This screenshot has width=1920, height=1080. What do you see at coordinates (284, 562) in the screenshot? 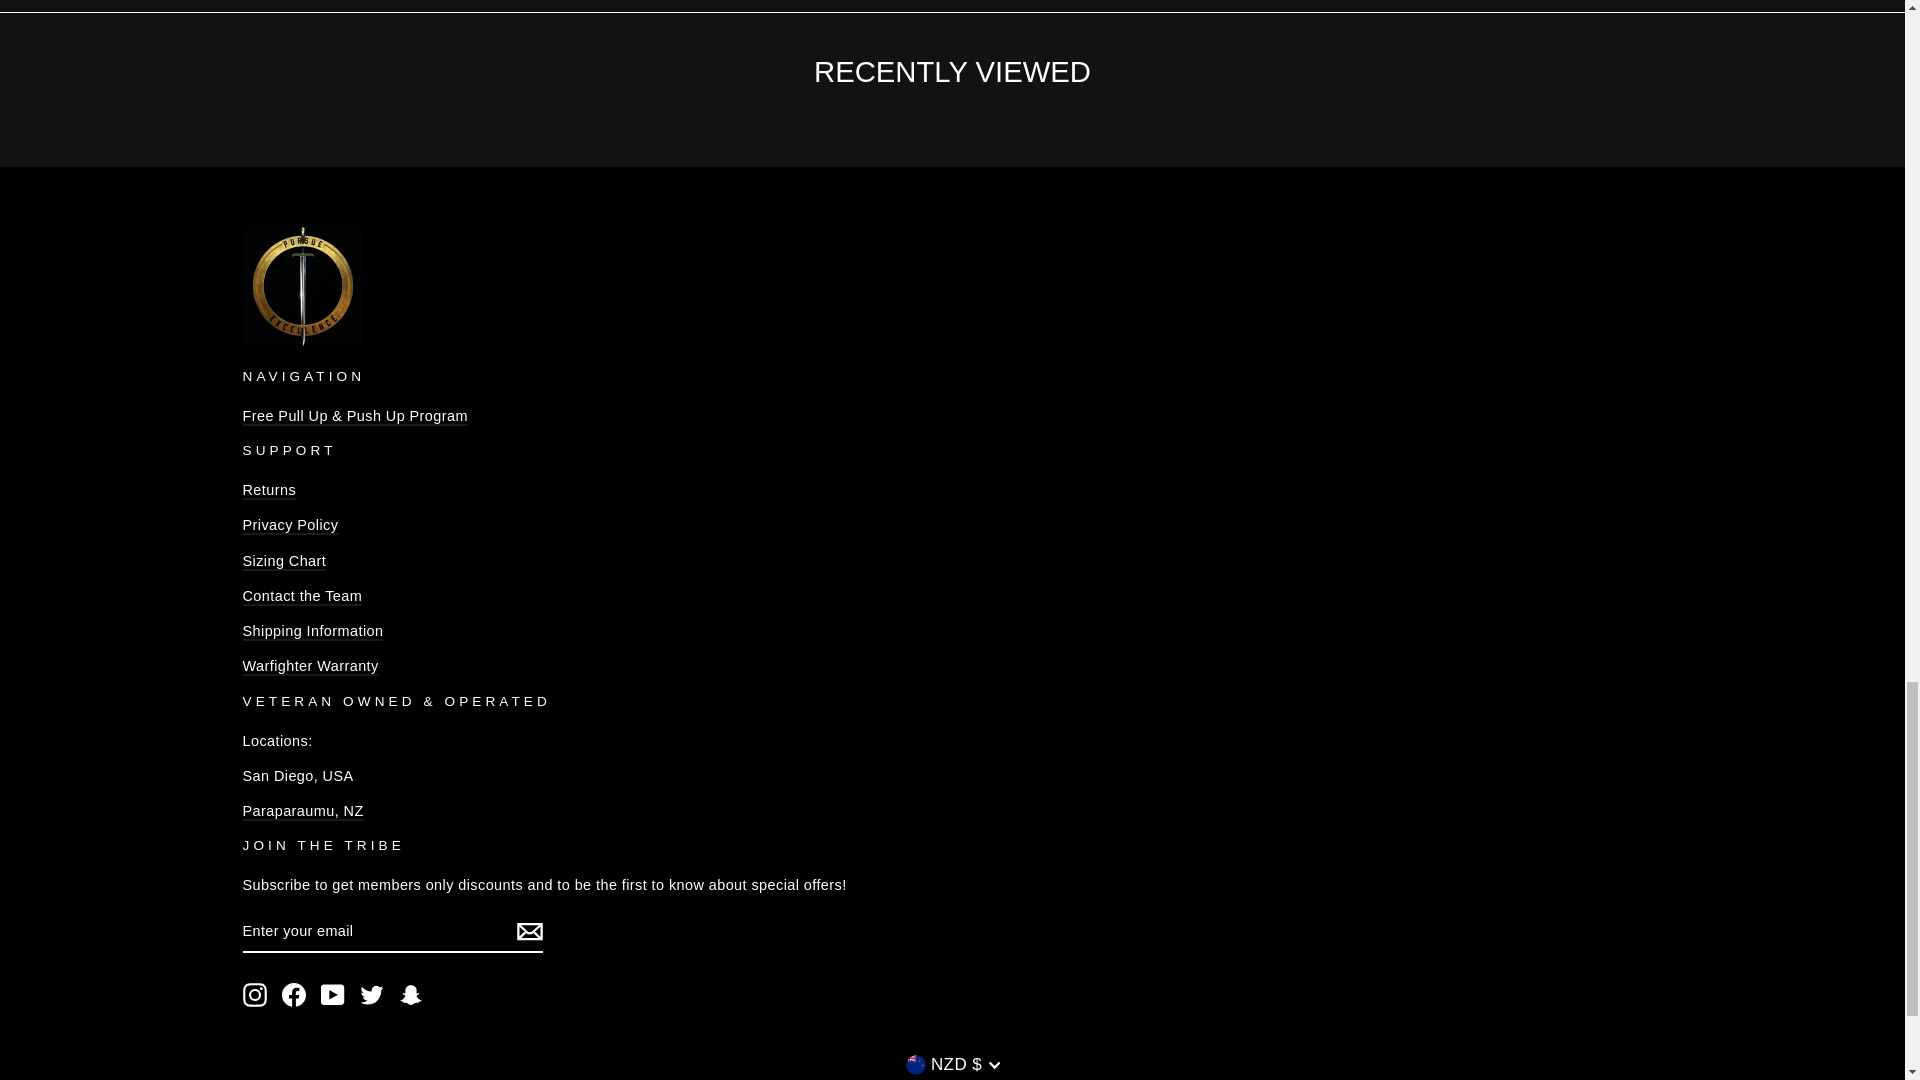
I see `Sizing Chart` at bounding box center [284, 562].